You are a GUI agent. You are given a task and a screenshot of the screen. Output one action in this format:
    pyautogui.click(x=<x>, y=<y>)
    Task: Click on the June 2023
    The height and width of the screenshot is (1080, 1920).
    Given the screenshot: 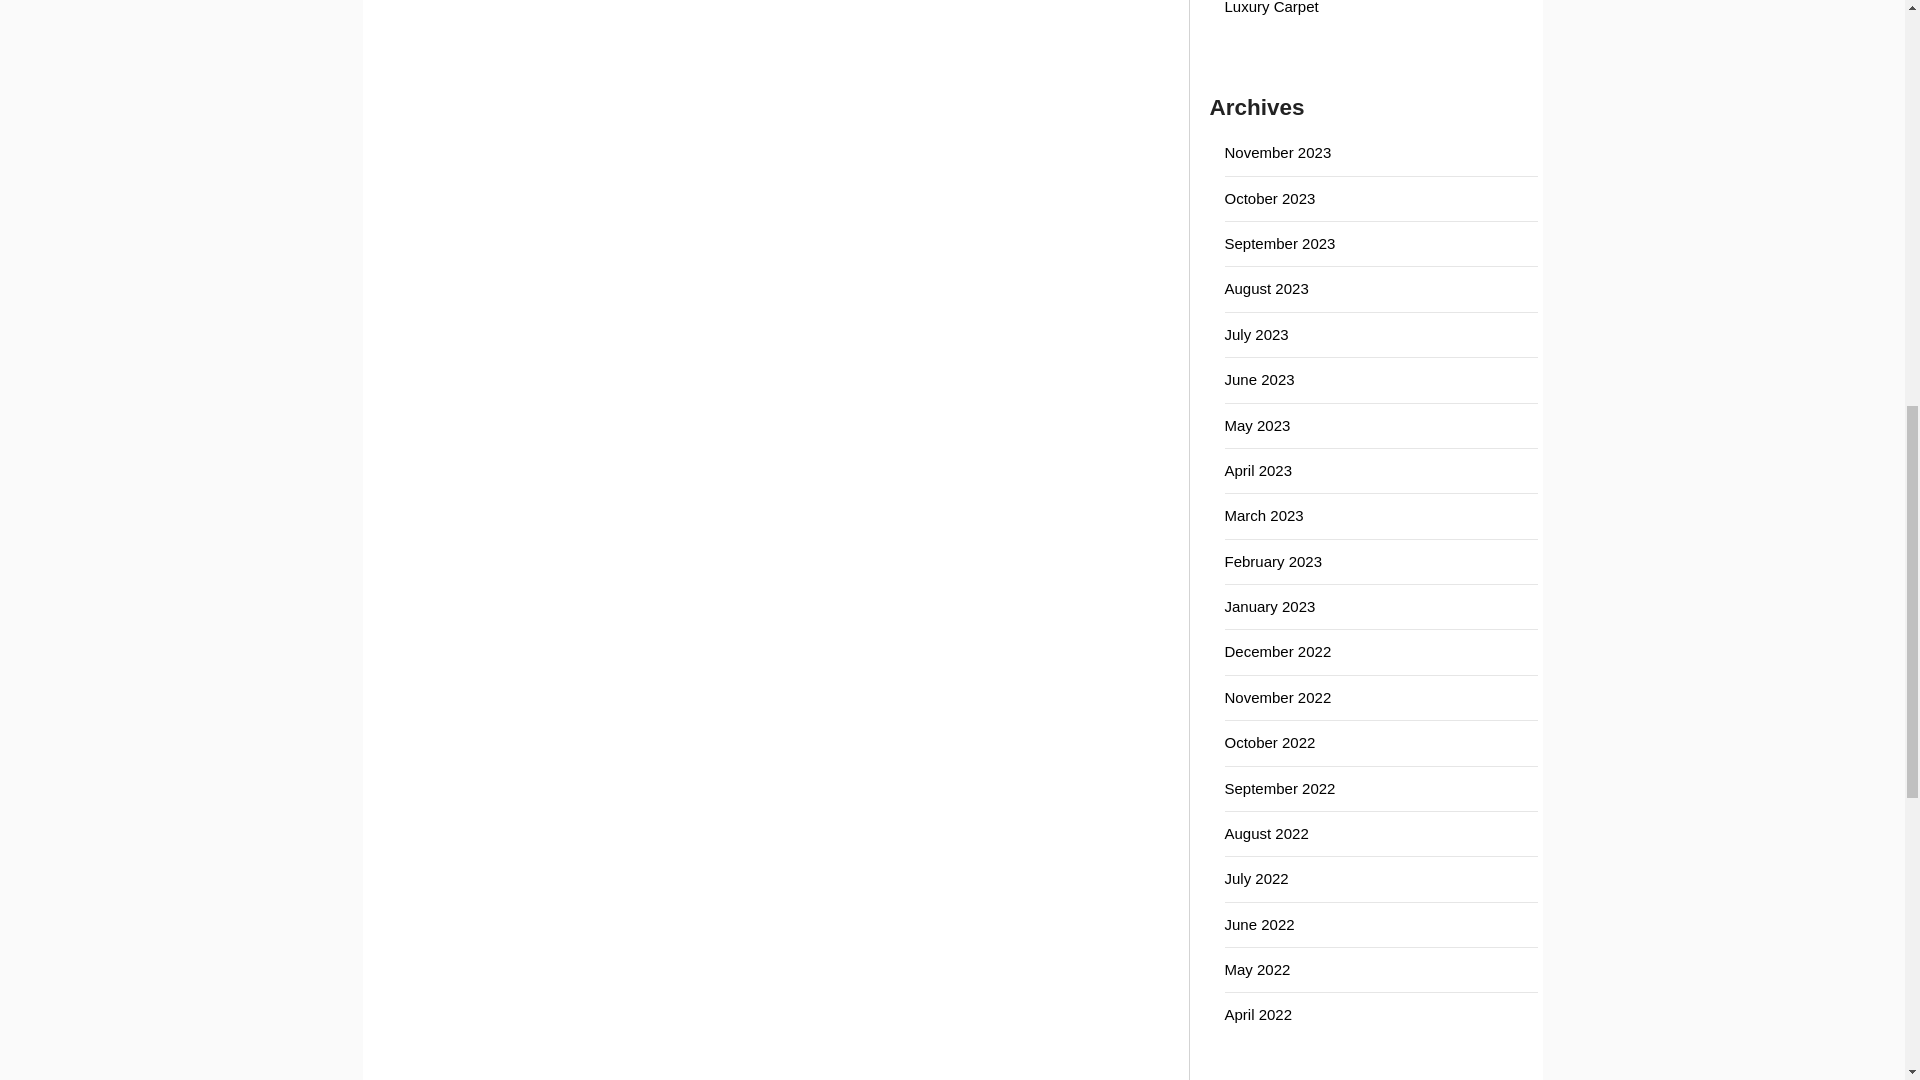 What is the action you would take?
    pyautogui.click(x=1259, y=379)
    